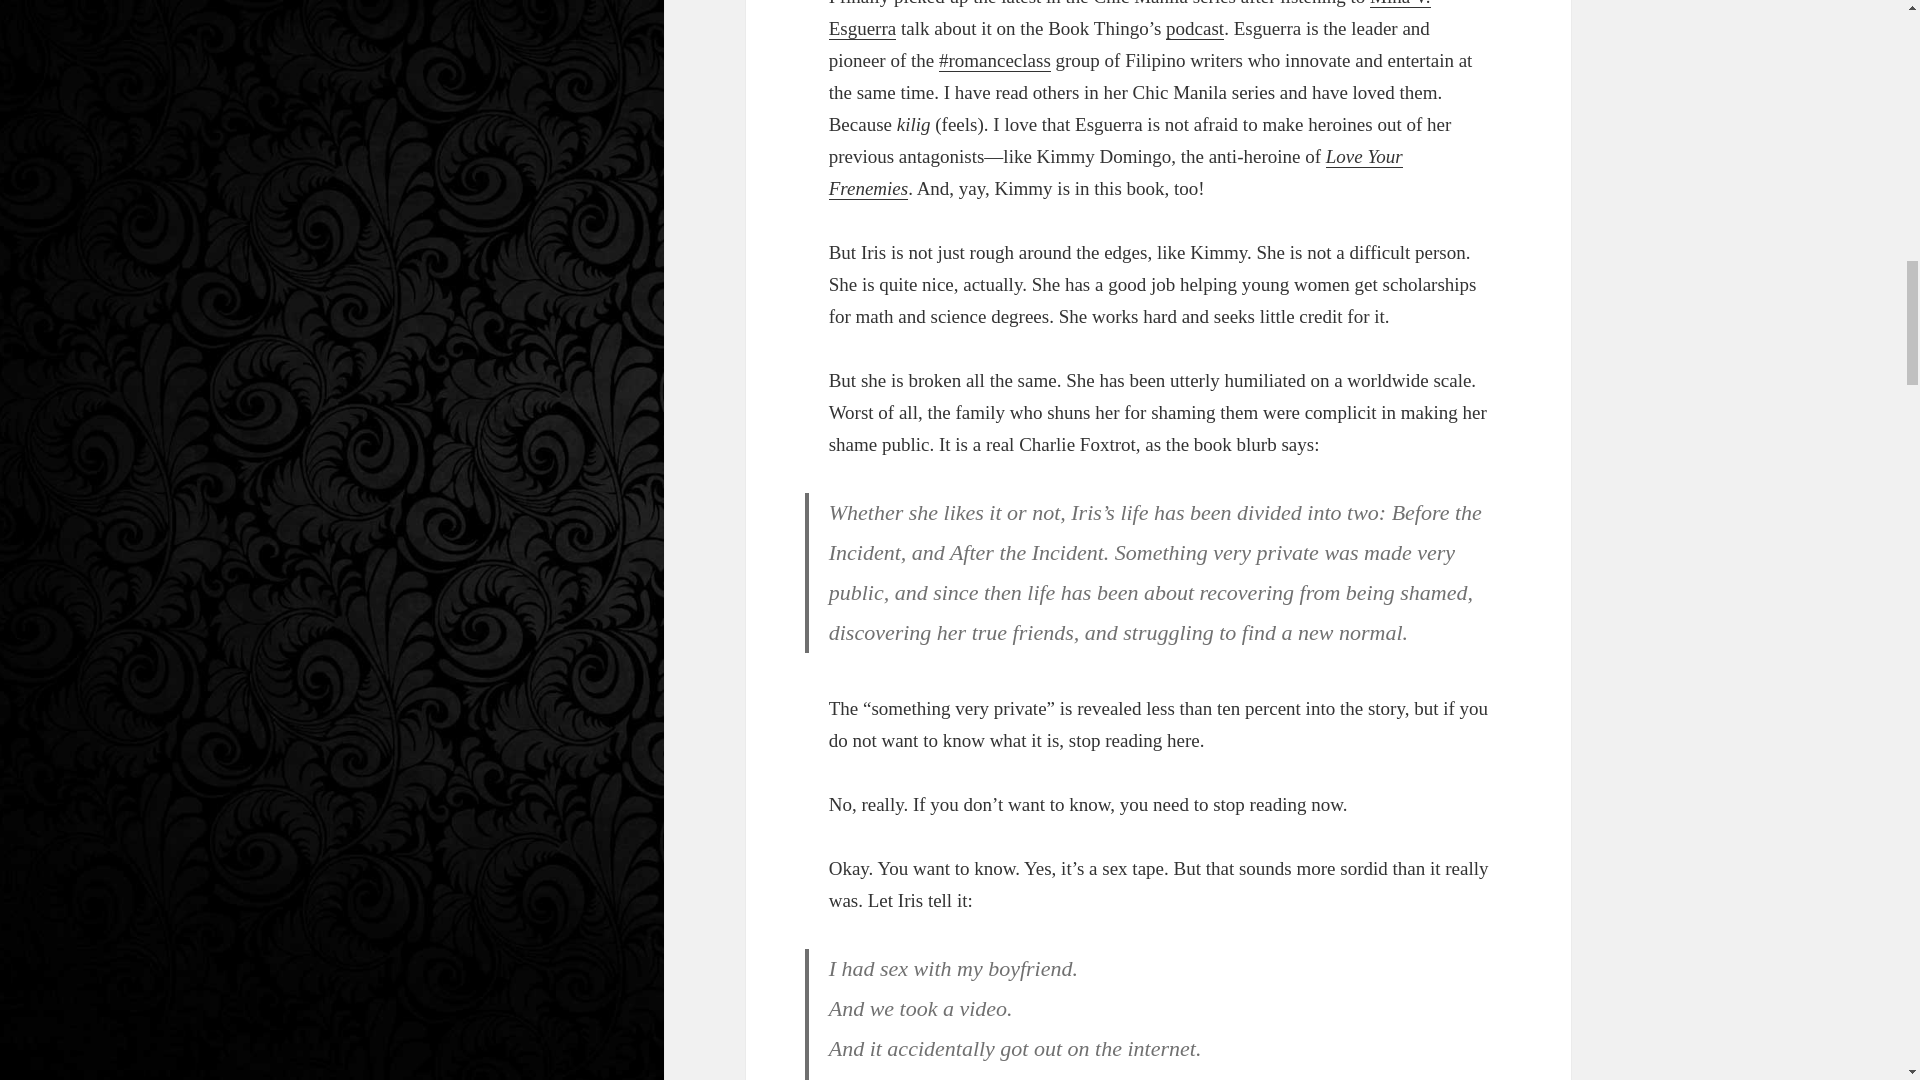 Image resolution: width=1920 pixels, height=1080 pixels. What do you see at coordinates (1116, 172) in the screenshot?
I see `Love Your Frenemies` at bounding box center [1116, 172].